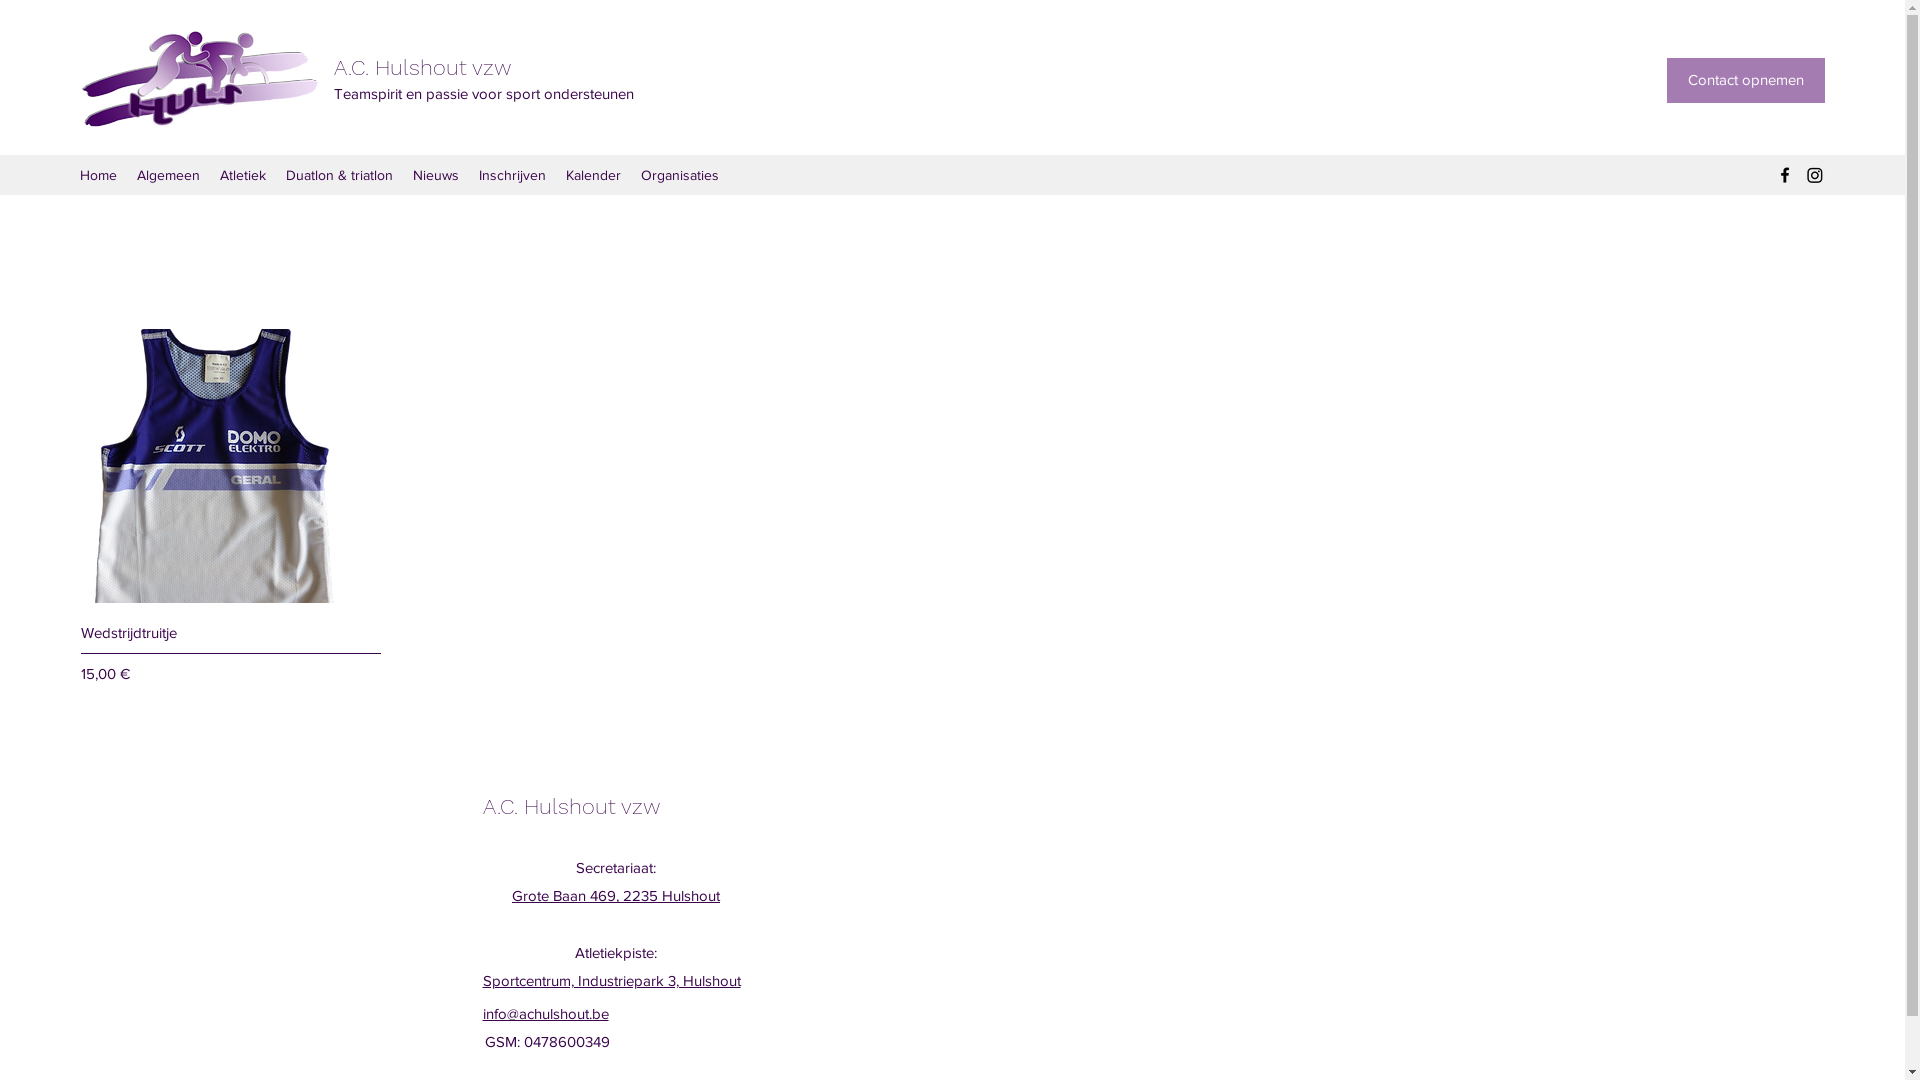  I want to click on Home, so click(98, 175).